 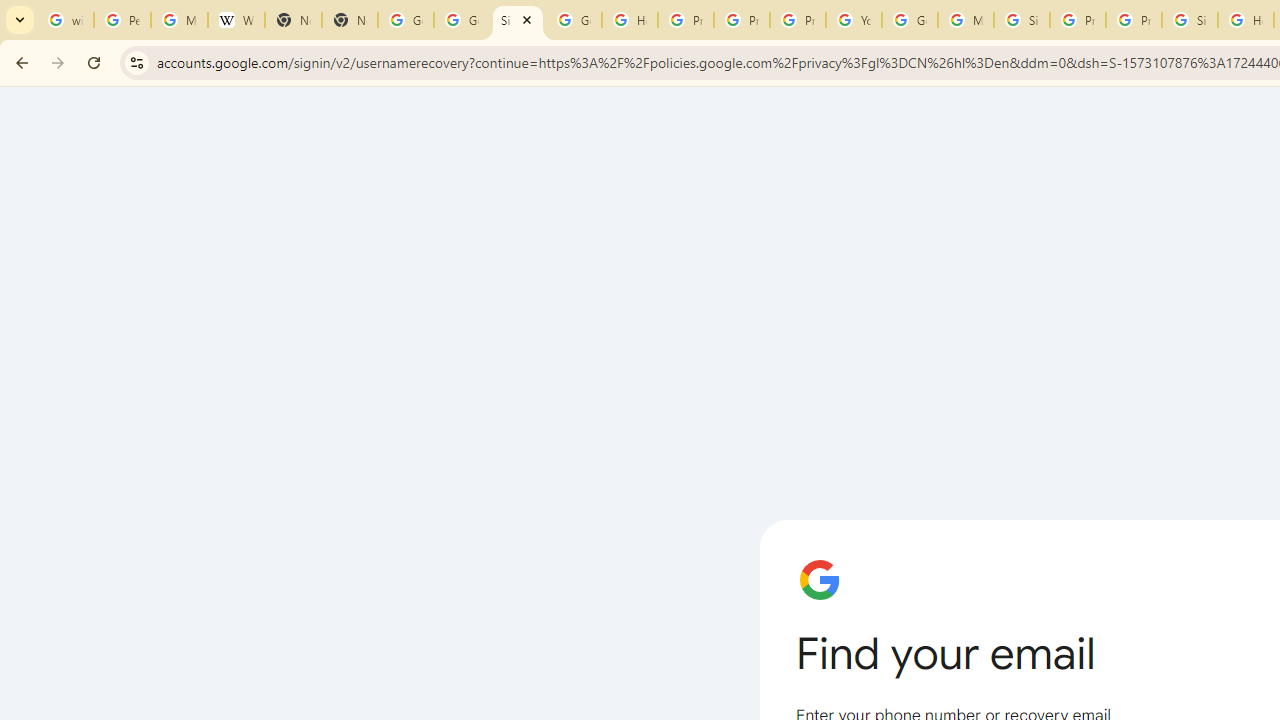 I want to click on Sign in - Google Accounts, so click(x=518, y=20).